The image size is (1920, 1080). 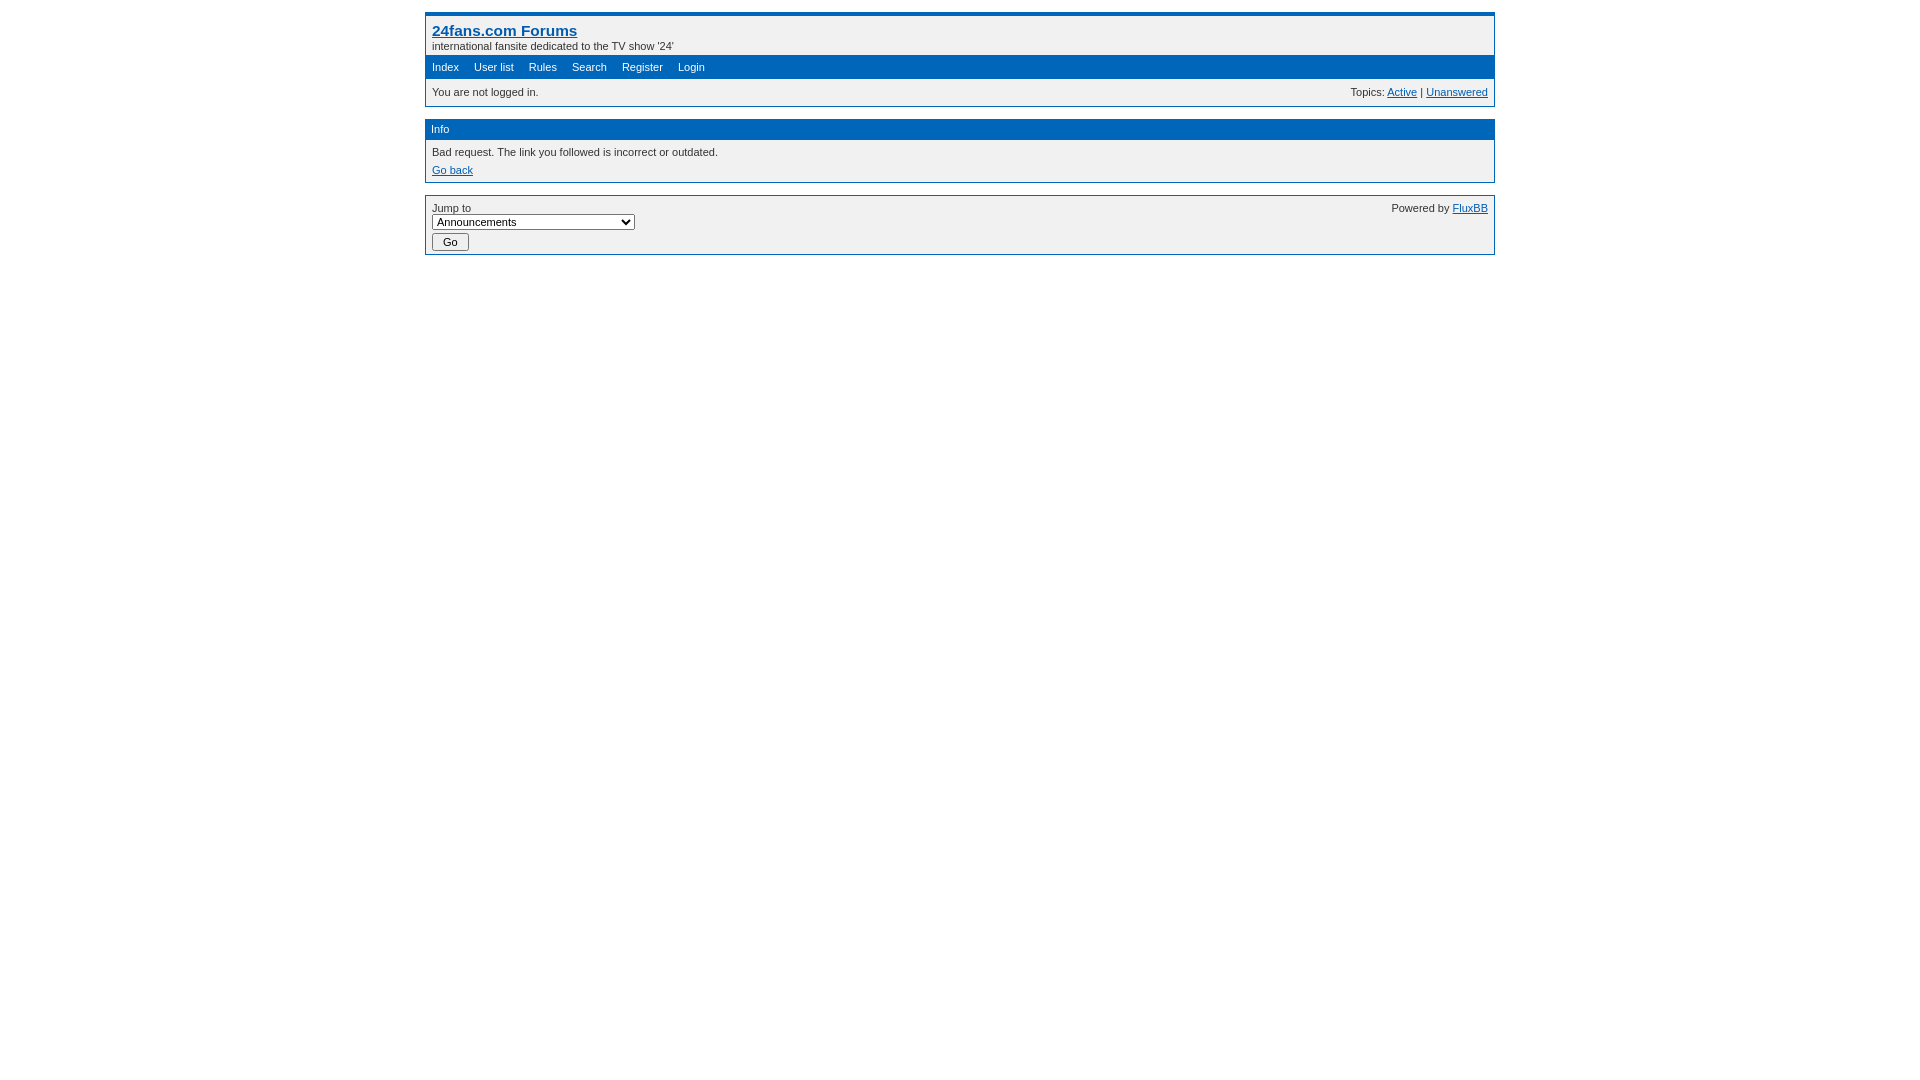 What do you see at coordinates (504, 30) in the screenshot?
I see `24fans.com Forums` at bounding box center [504, 30].